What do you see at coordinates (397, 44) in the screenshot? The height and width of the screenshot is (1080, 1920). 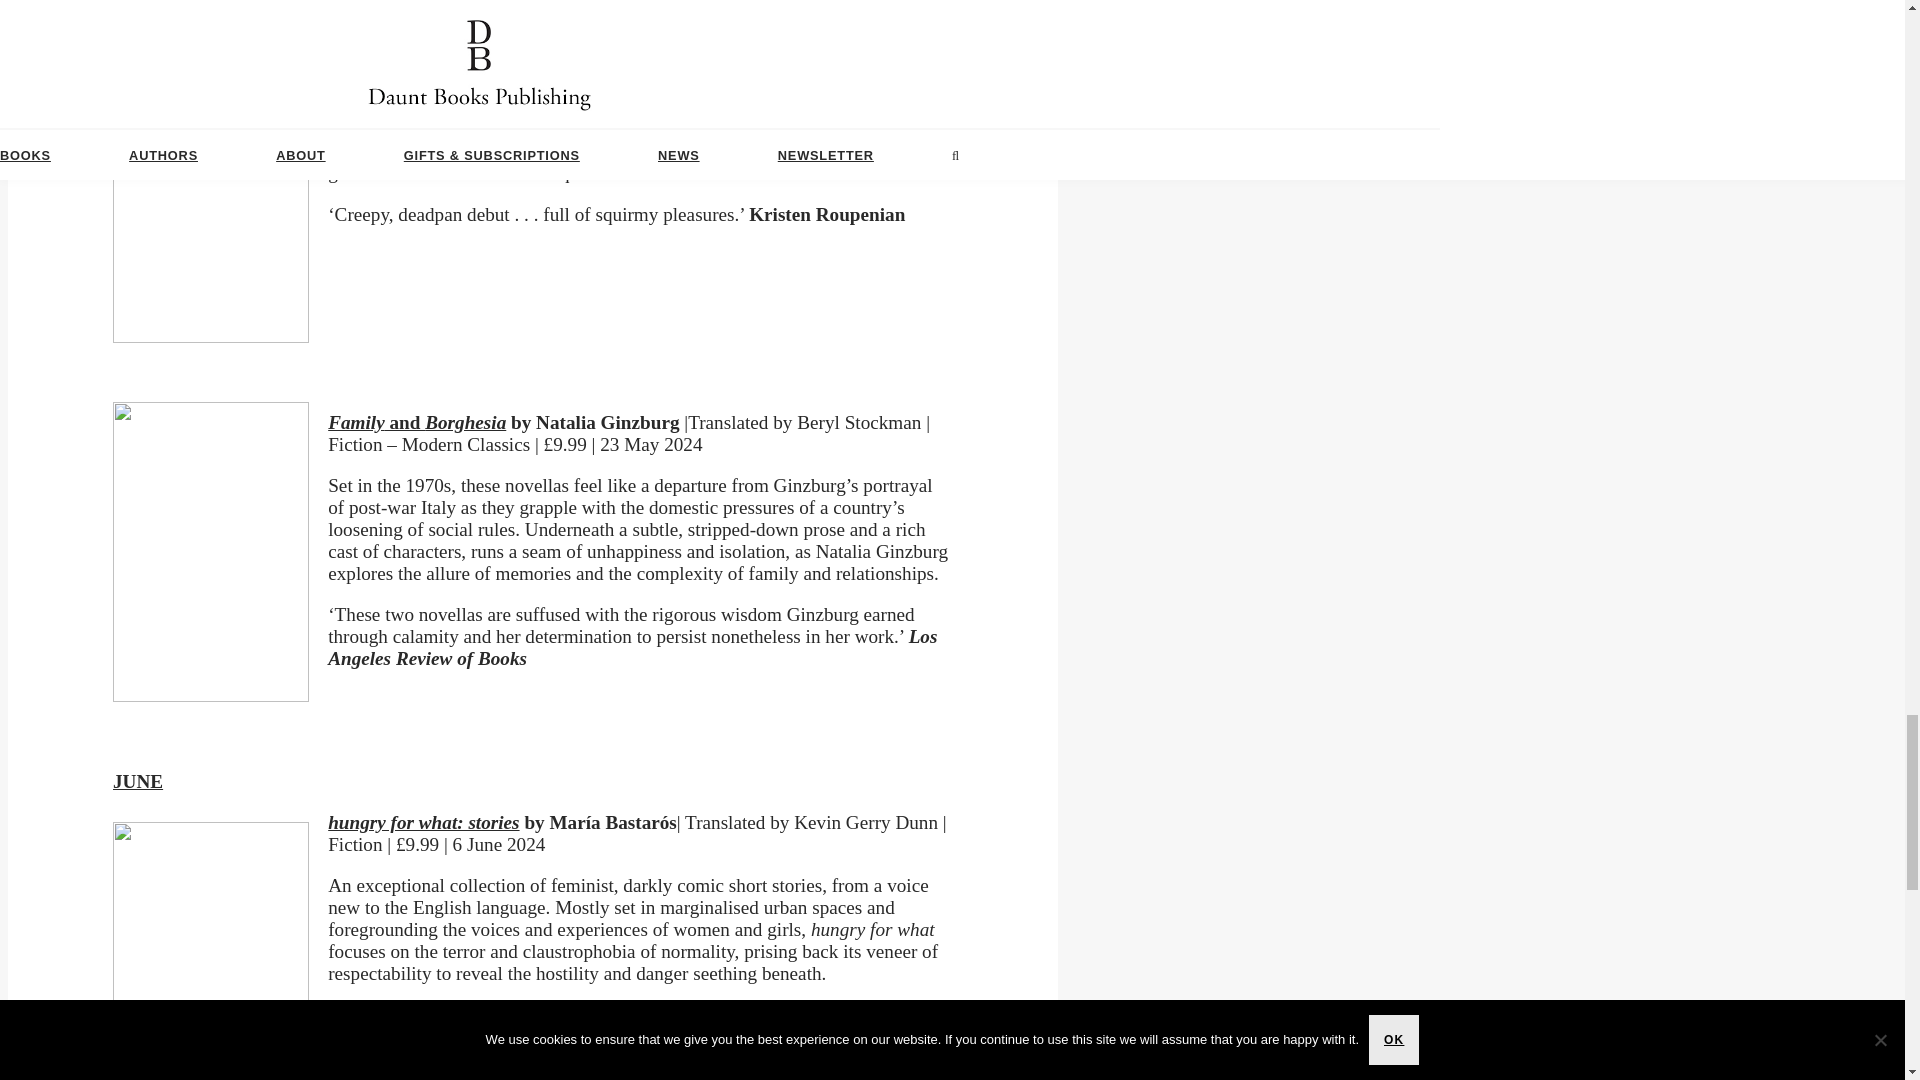 I see `Belly Up: Stories` at bounding box center [397, 44].